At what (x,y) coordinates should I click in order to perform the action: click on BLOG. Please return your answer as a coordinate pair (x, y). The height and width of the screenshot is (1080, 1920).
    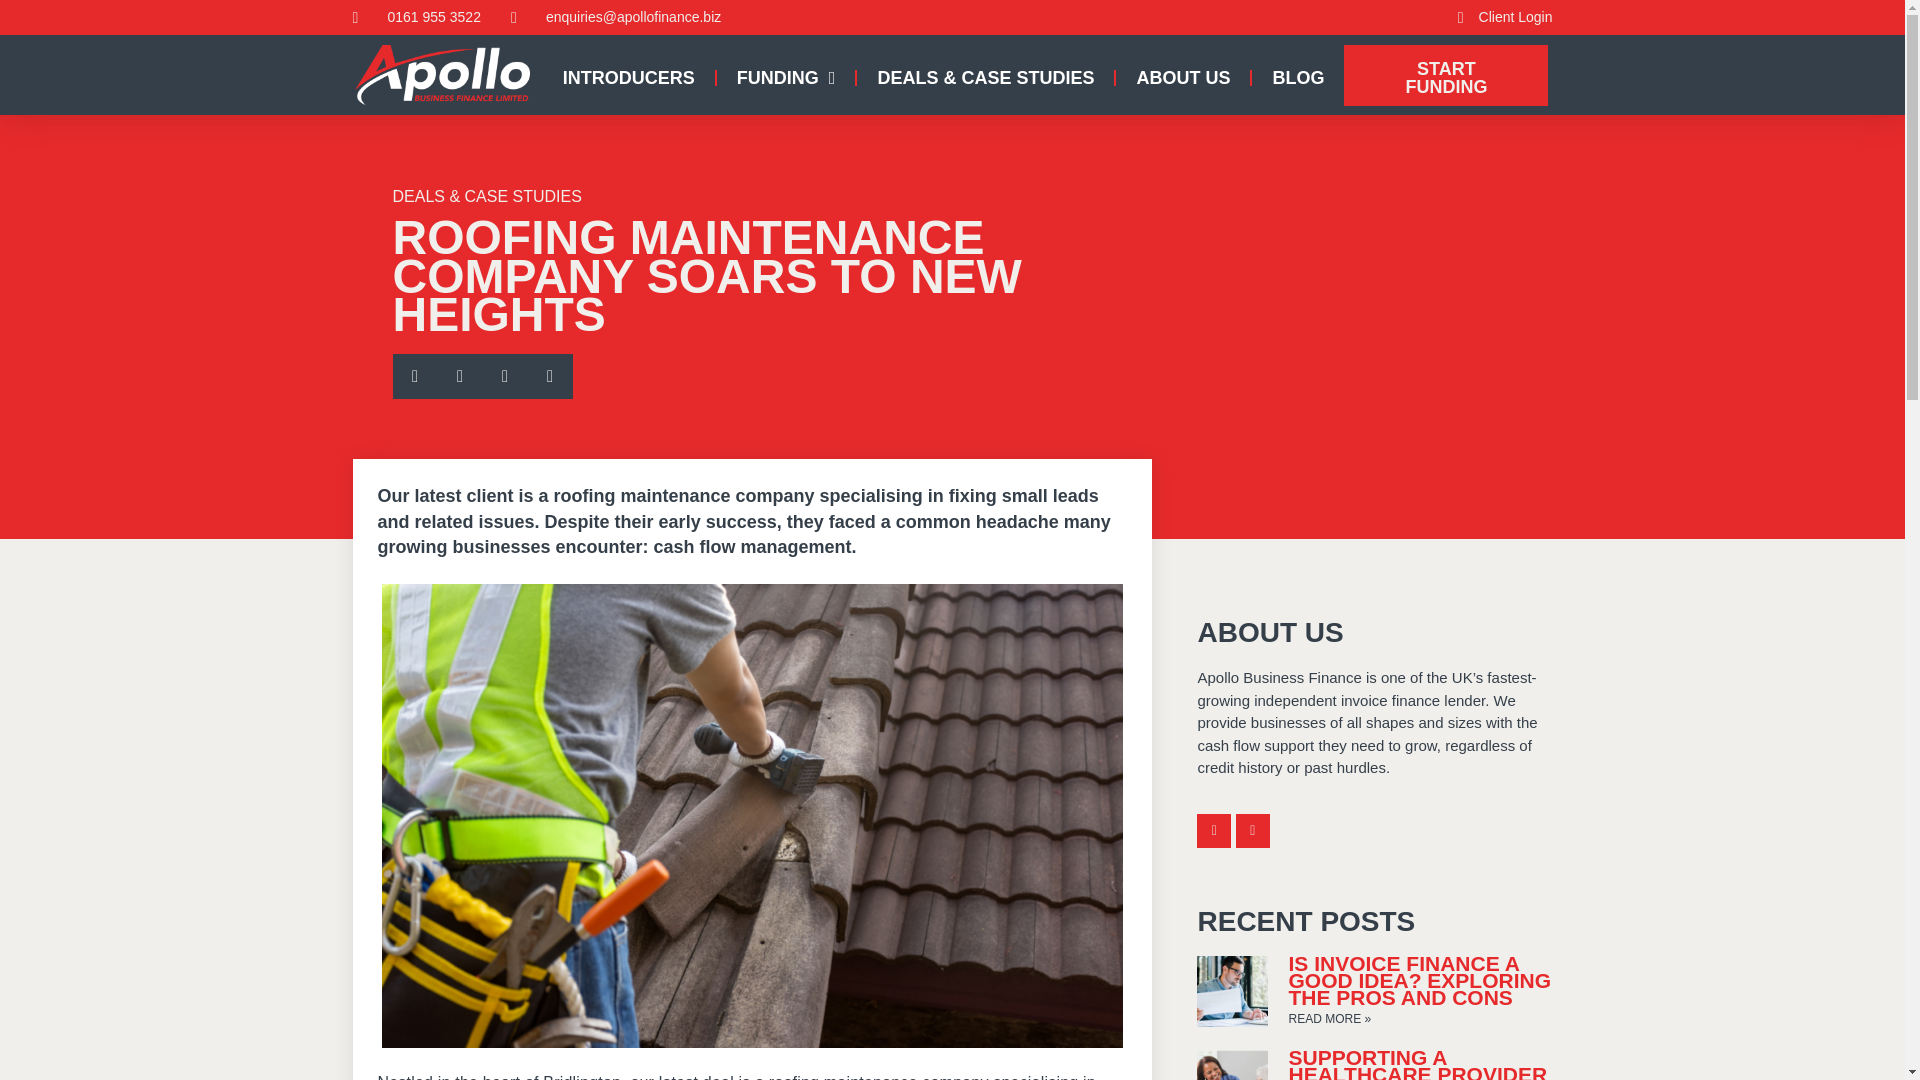
    Looking at the image, I should click on (1298, 78).